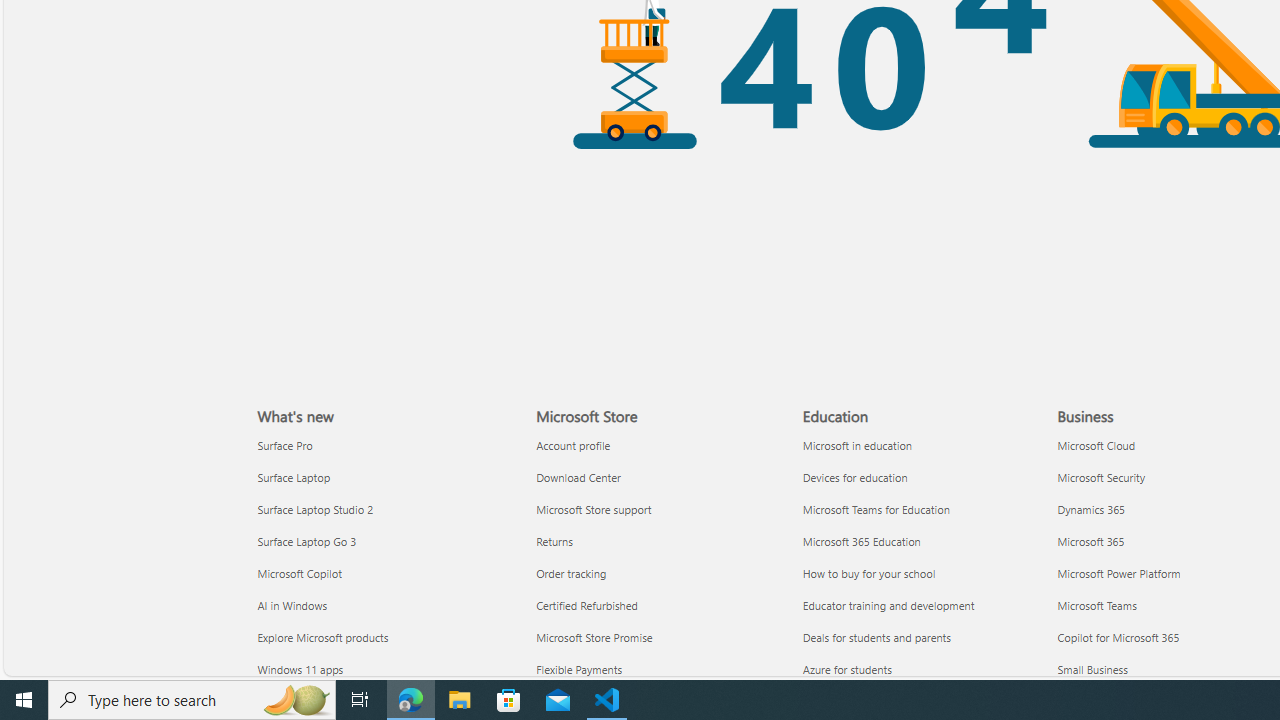 This screenshot has width=1280, height=720. I want to click on Order tracking, so click(658, 573).